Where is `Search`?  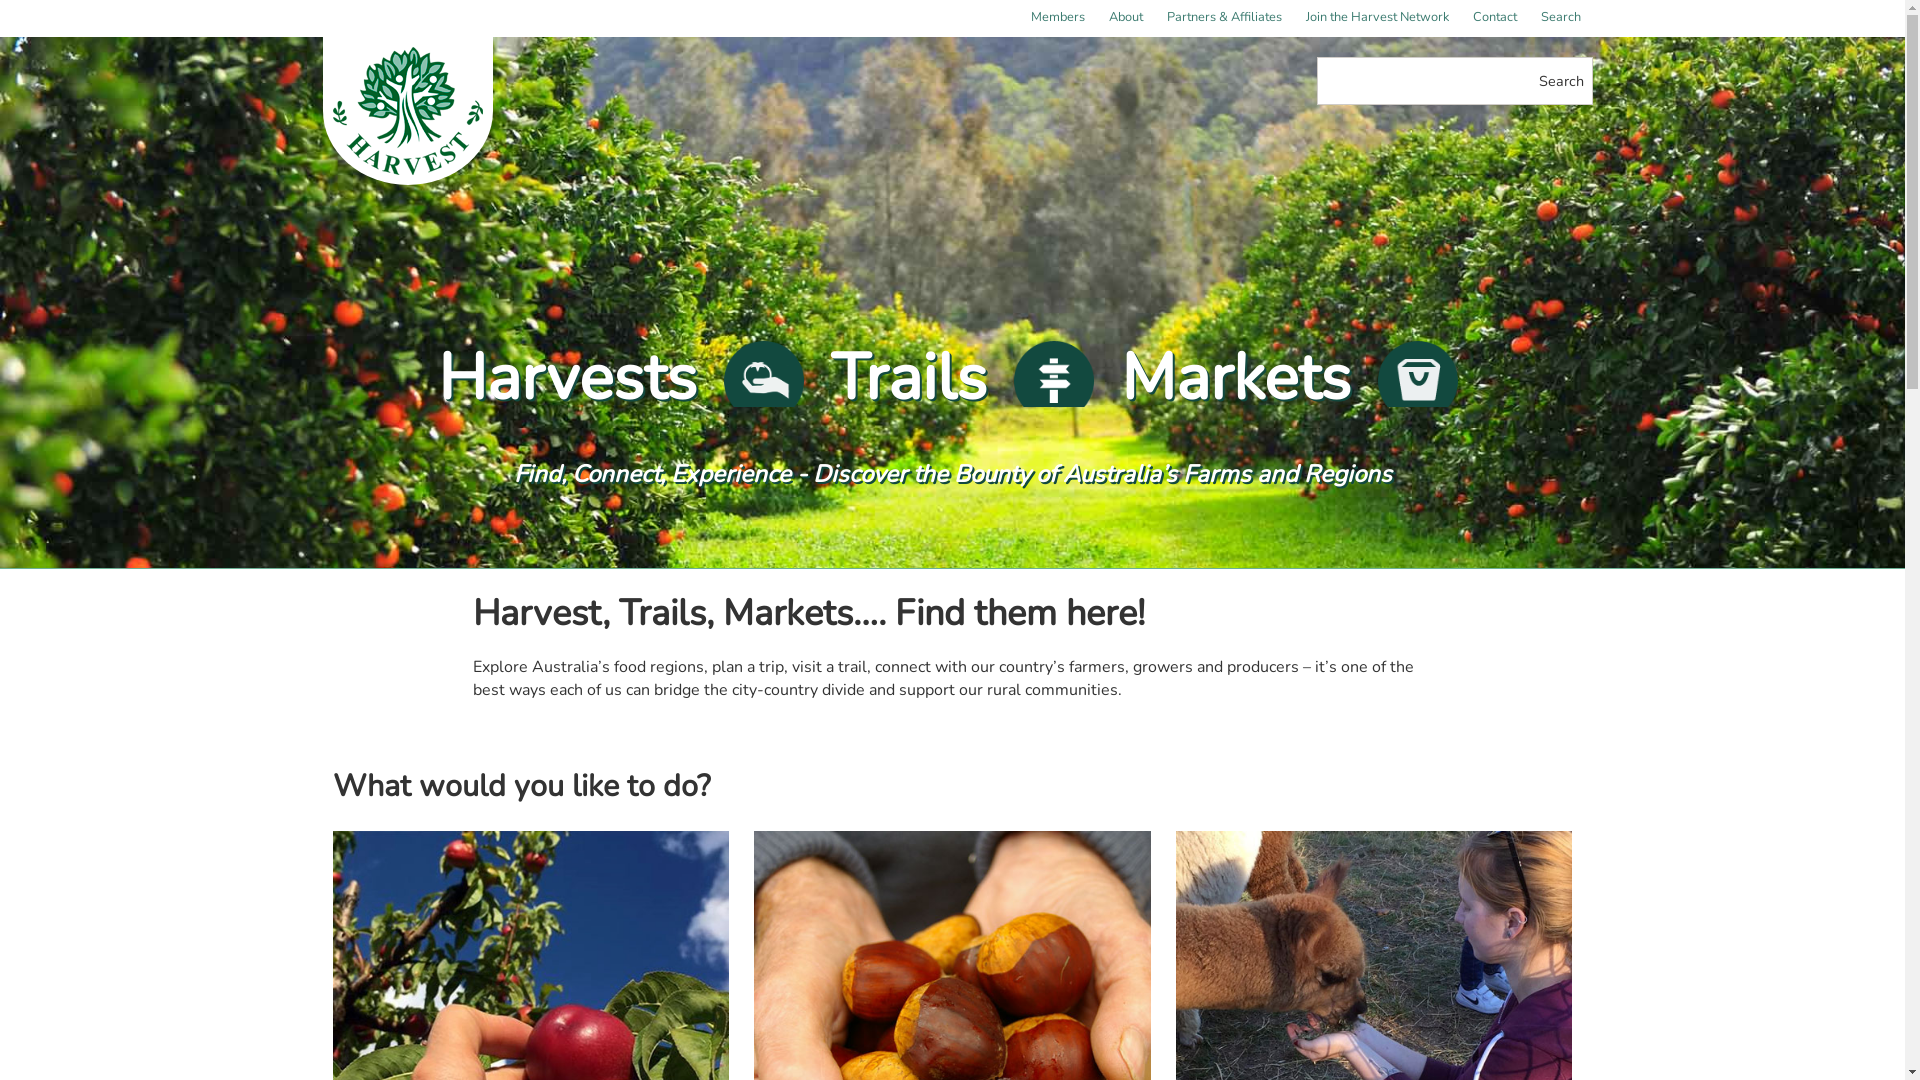 Search is located at coordinates (1562, 81).